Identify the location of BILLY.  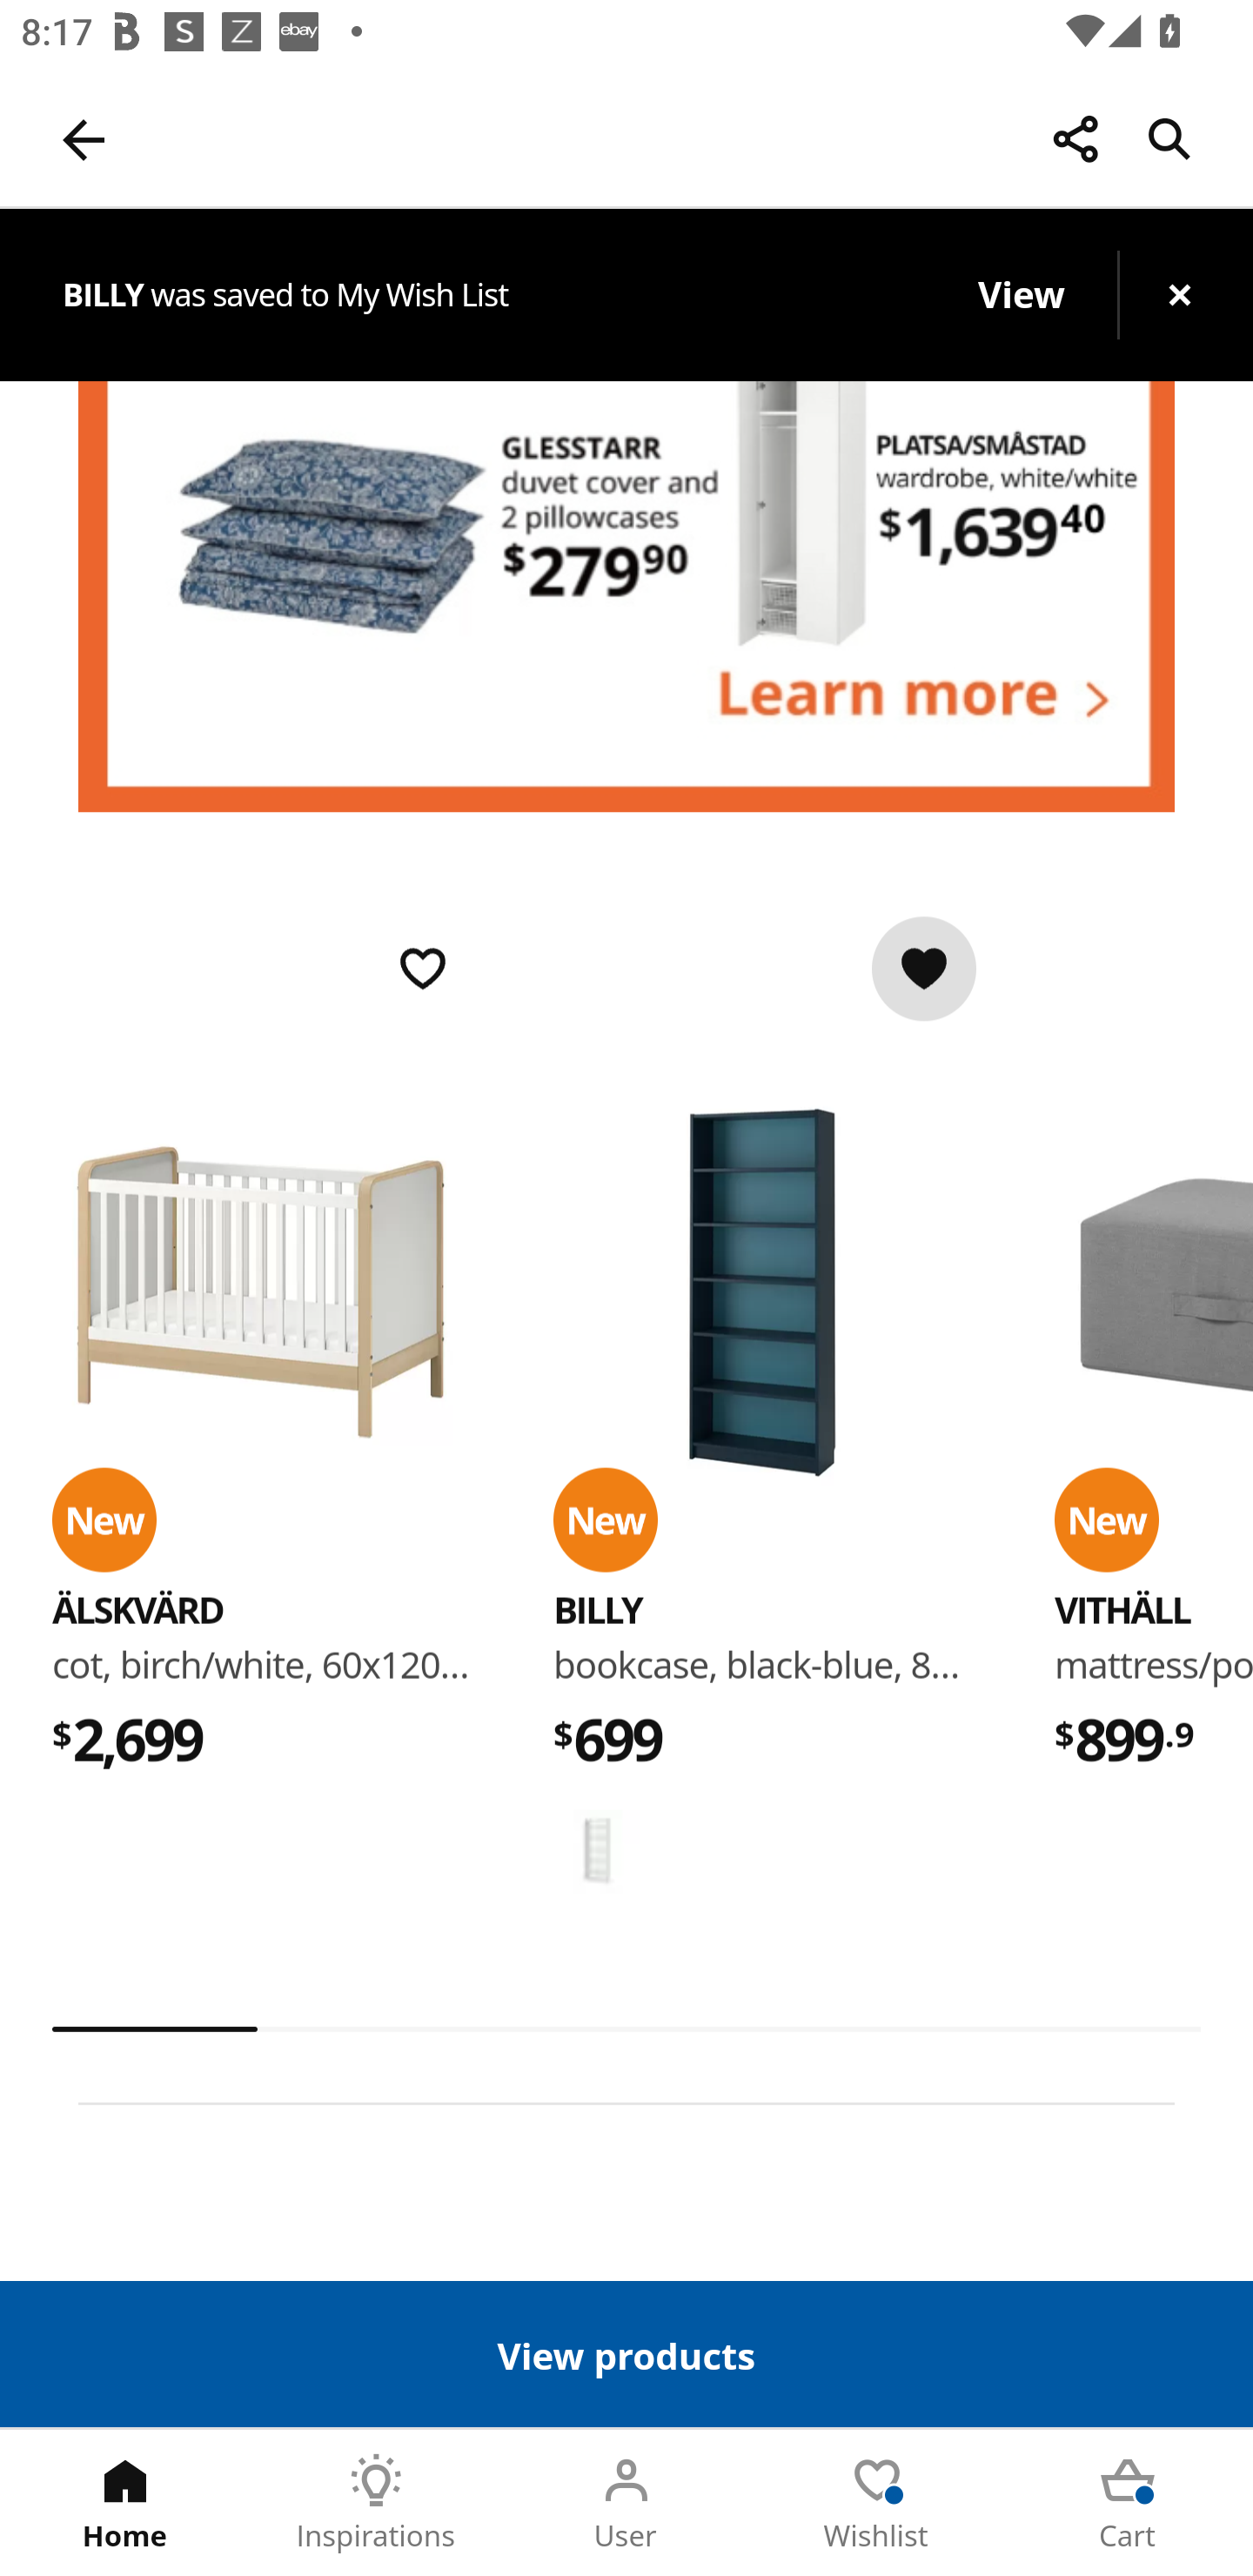
(597, 1610).